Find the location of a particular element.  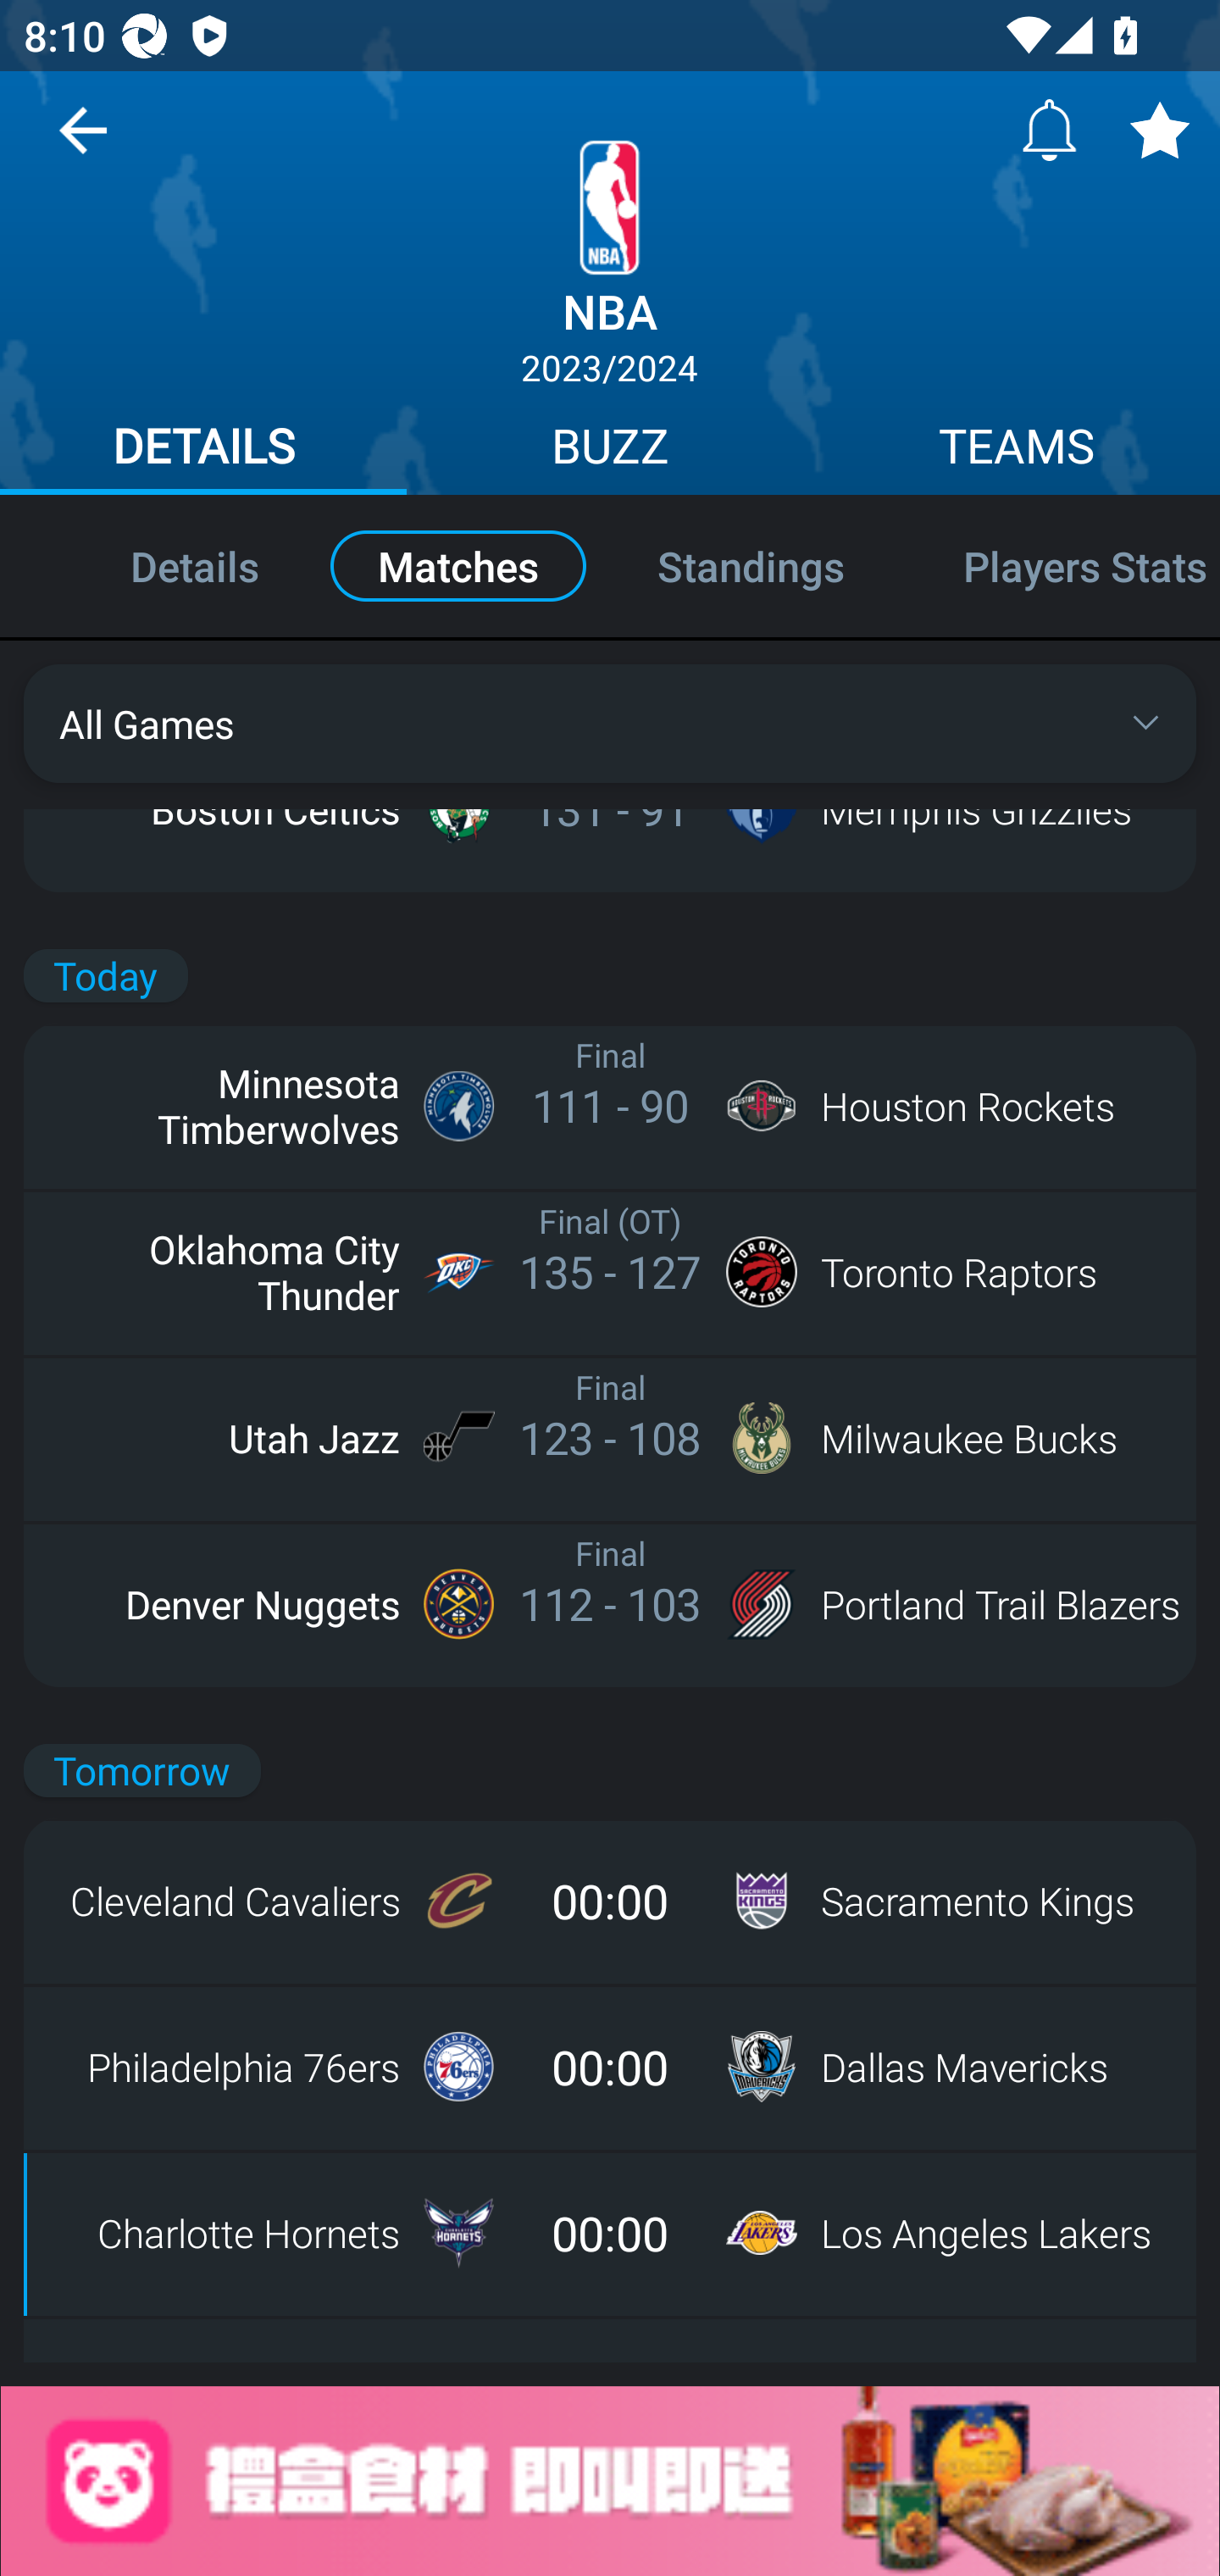

Utah Jazz Final 123 - 108 Milwaukee Bucks is located at coordinates (610, 1437).